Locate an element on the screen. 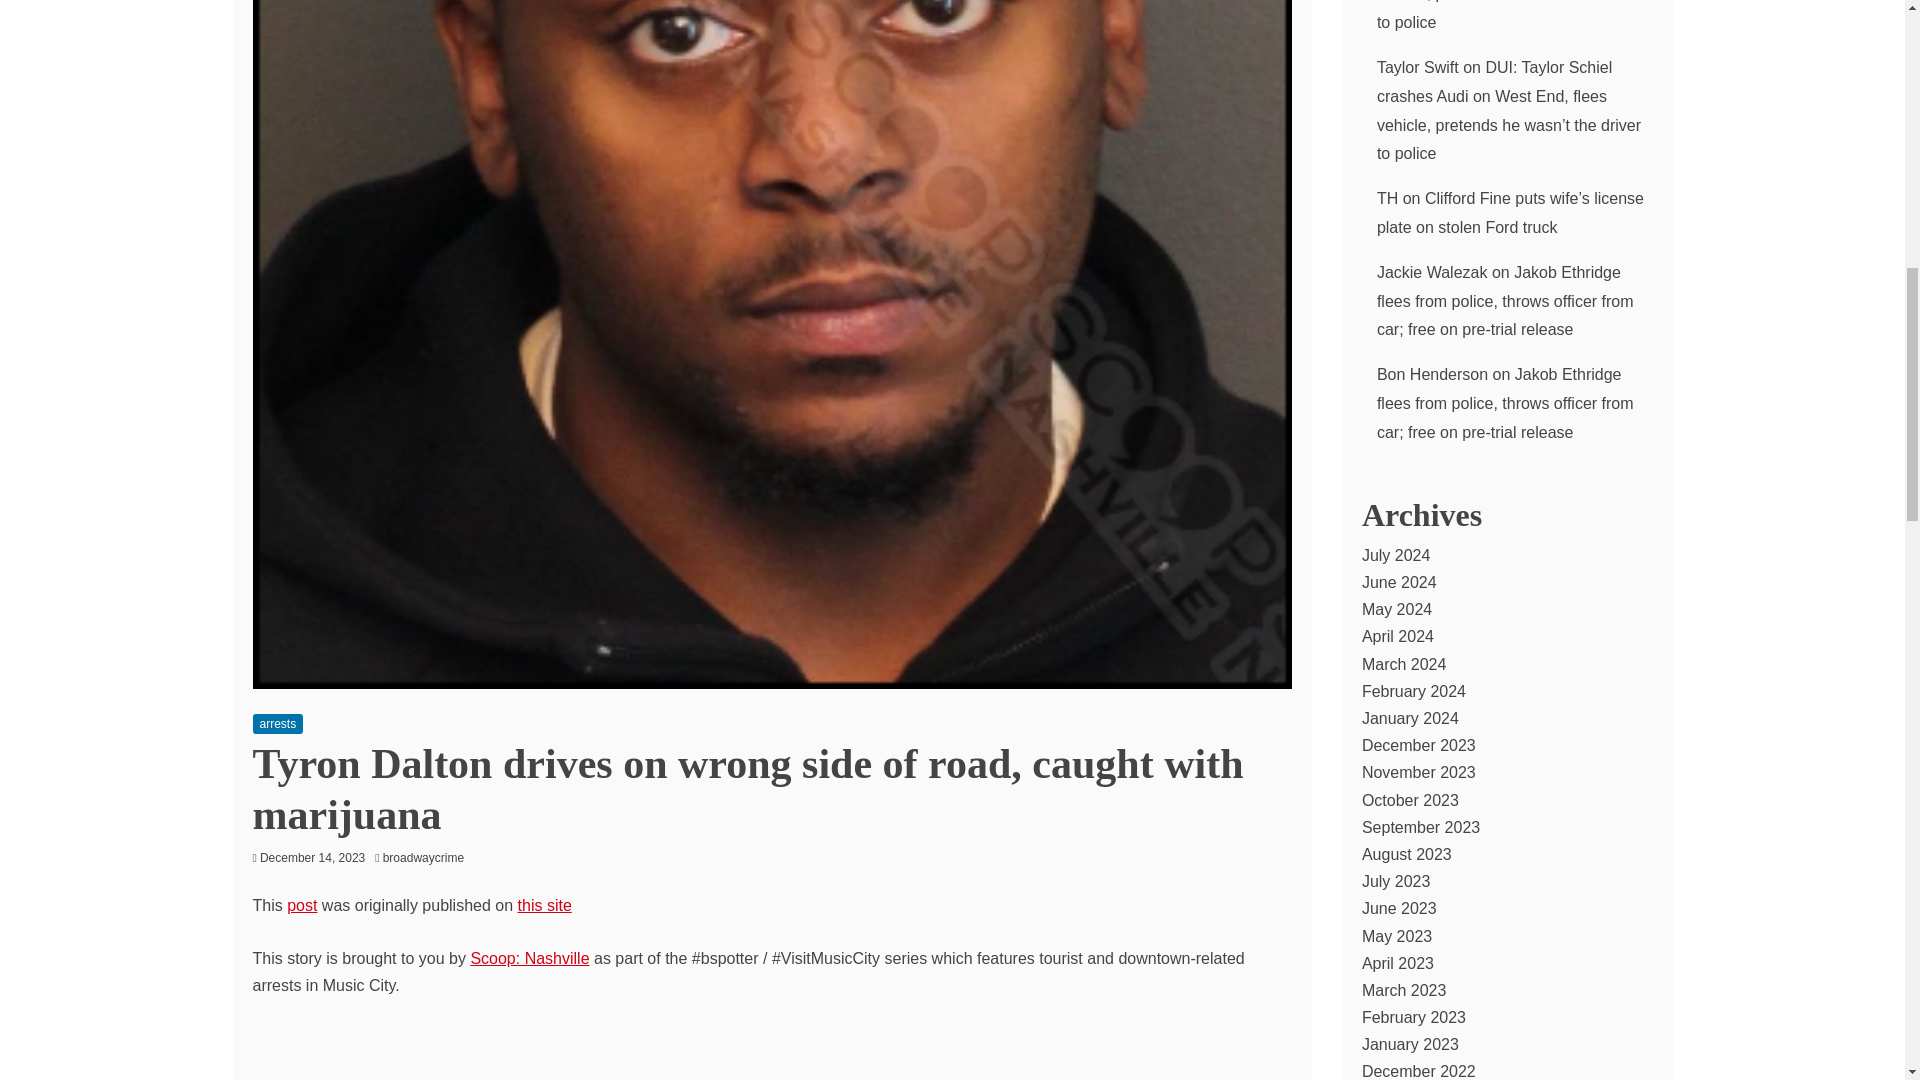 Image resolution: width=1920 pixels, height=1080 pixels. broadwaycrime is located at coordinates (428, 858).